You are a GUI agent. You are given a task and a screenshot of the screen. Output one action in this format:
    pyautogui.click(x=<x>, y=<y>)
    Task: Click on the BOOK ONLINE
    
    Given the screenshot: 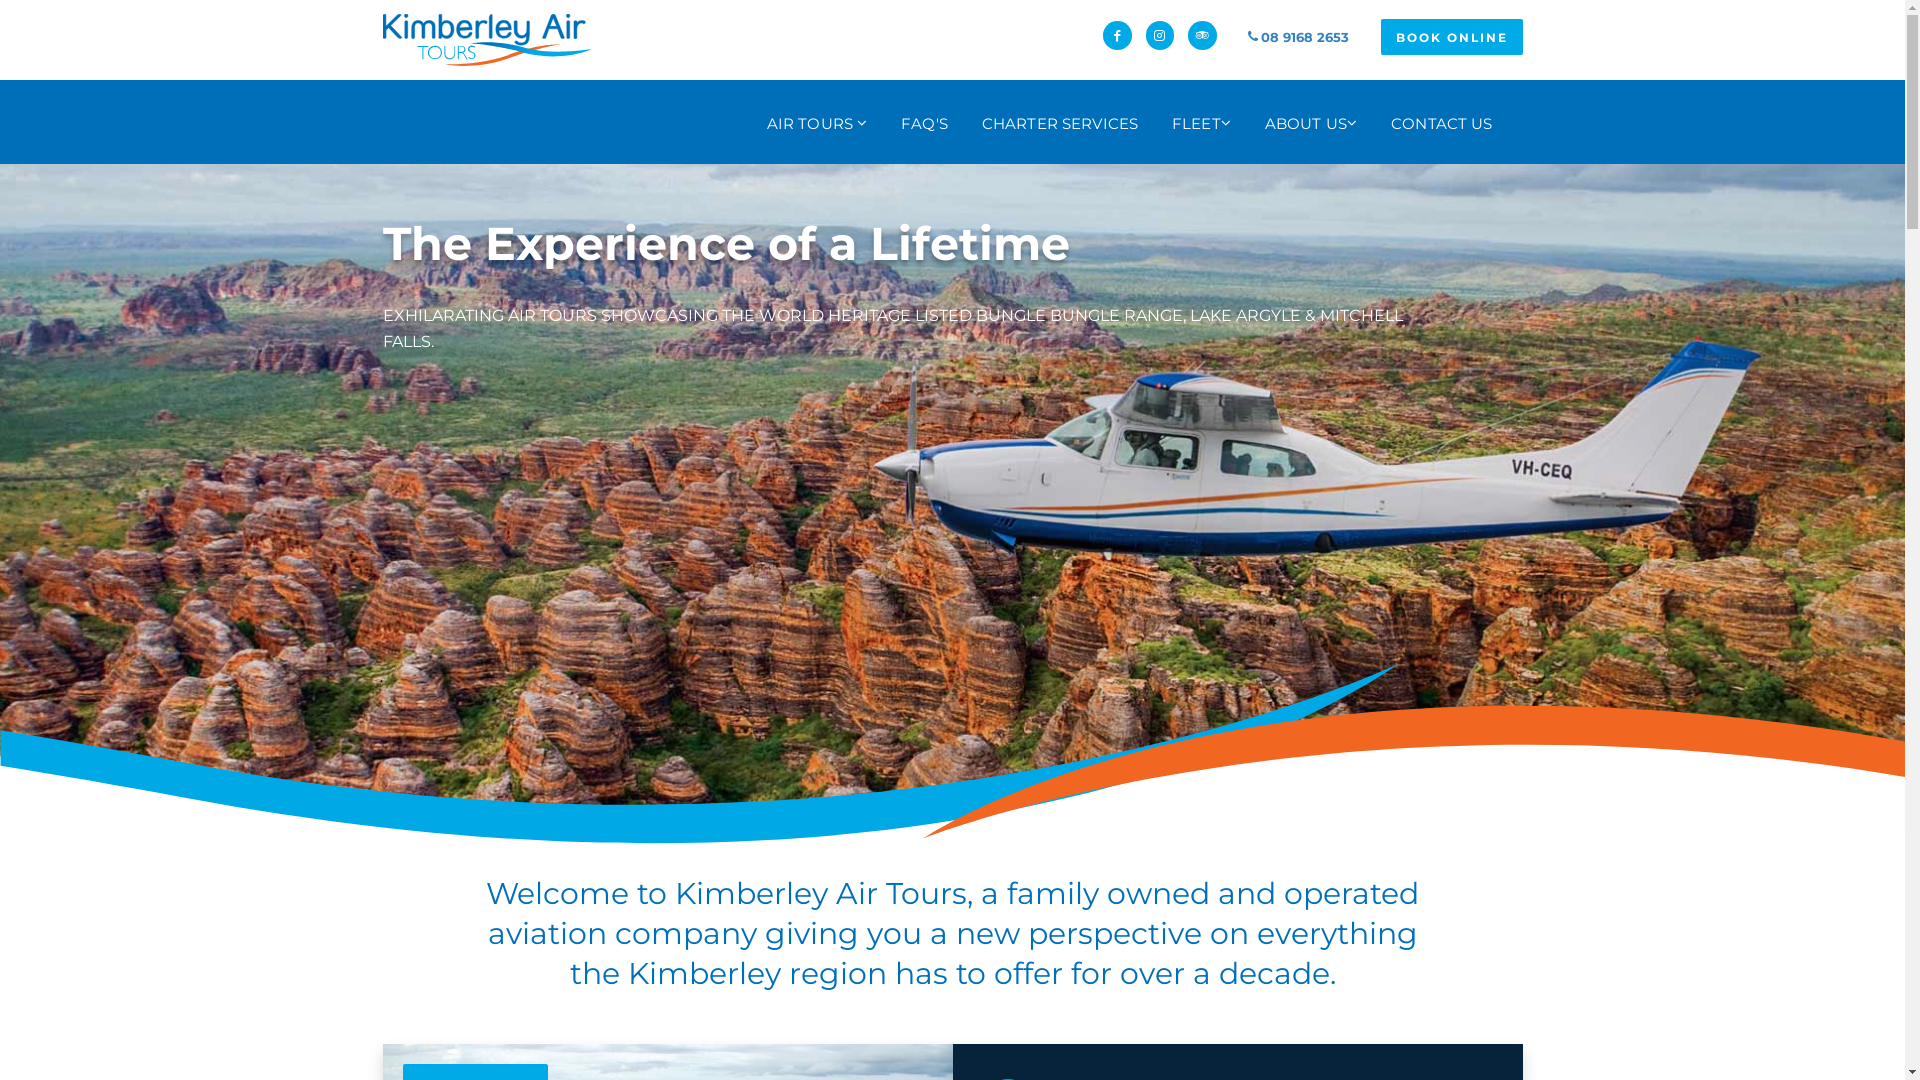 What is the action you would take?
    pyautogui.click(x=1451, y=37)
    